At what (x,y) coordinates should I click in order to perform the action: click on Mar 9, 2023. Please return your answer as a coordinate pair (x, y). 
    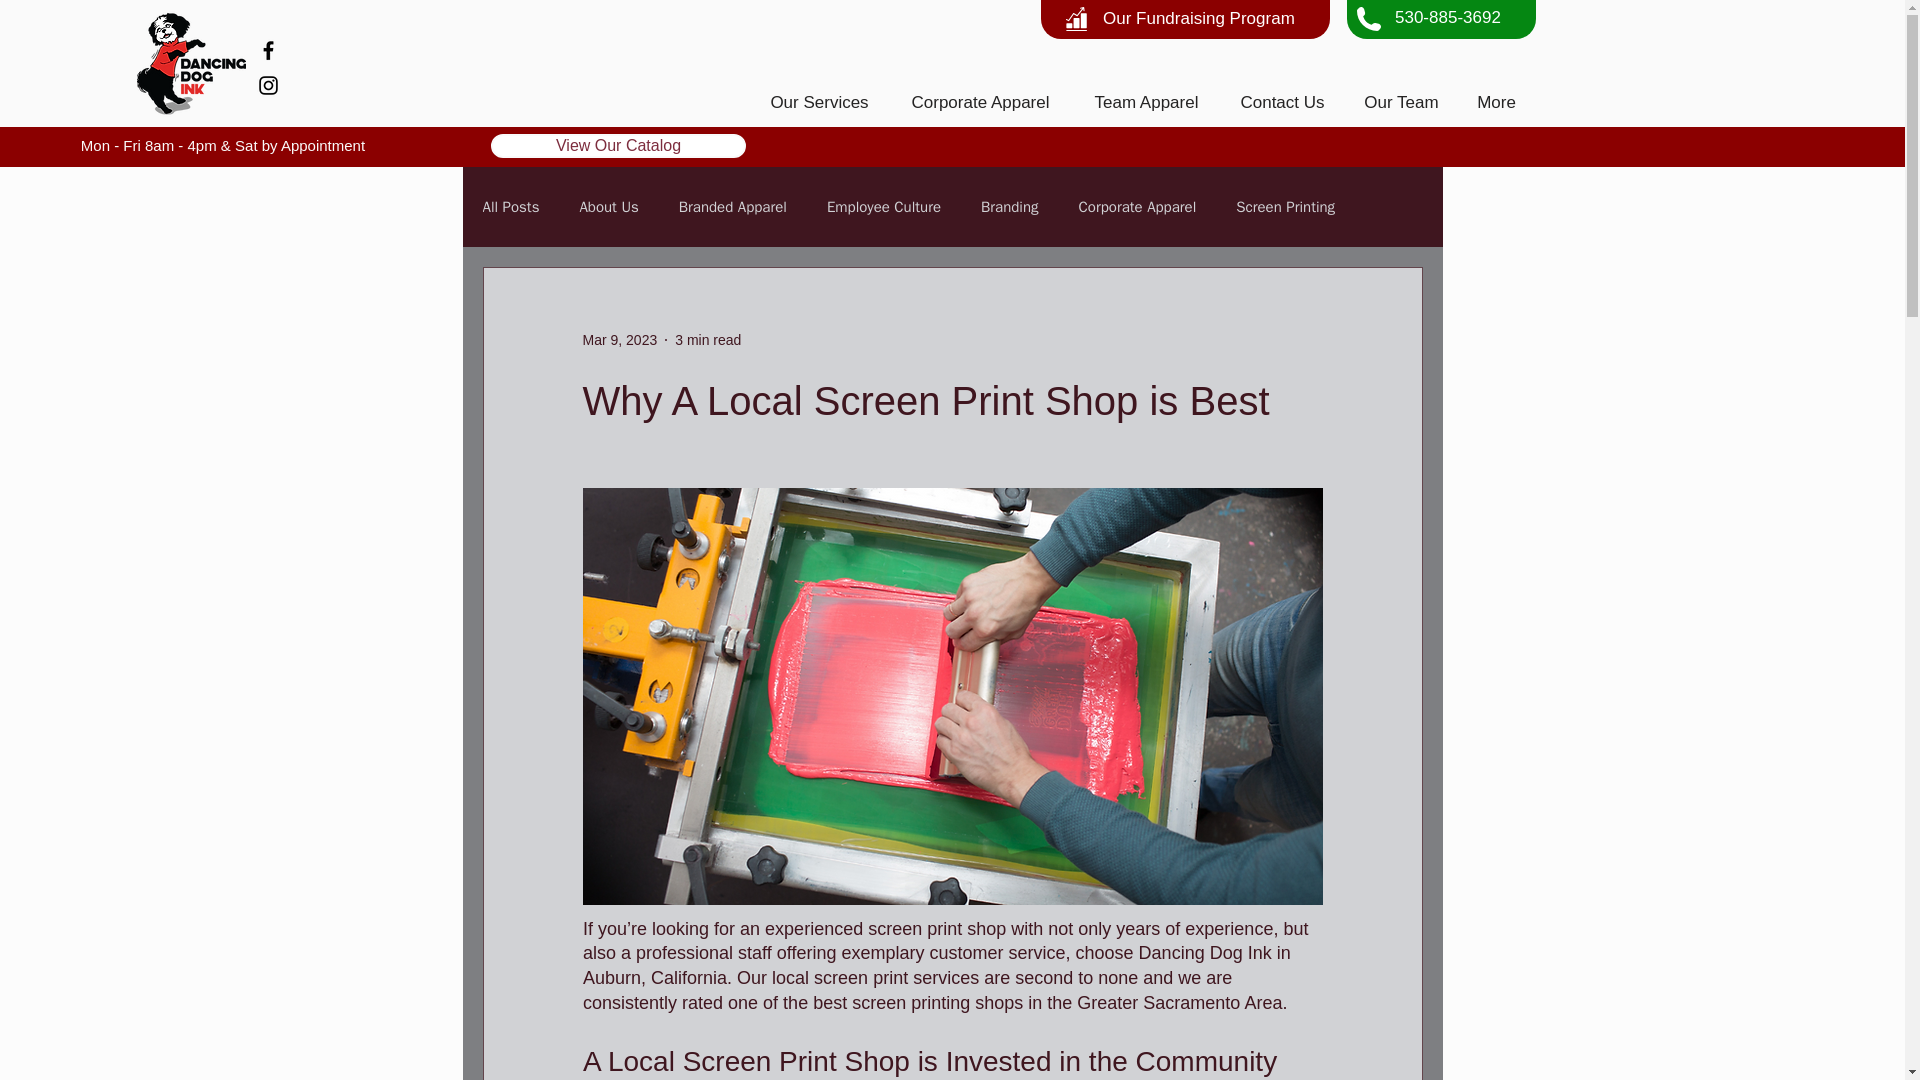
    Looking at the image, I should click on (618, 339).